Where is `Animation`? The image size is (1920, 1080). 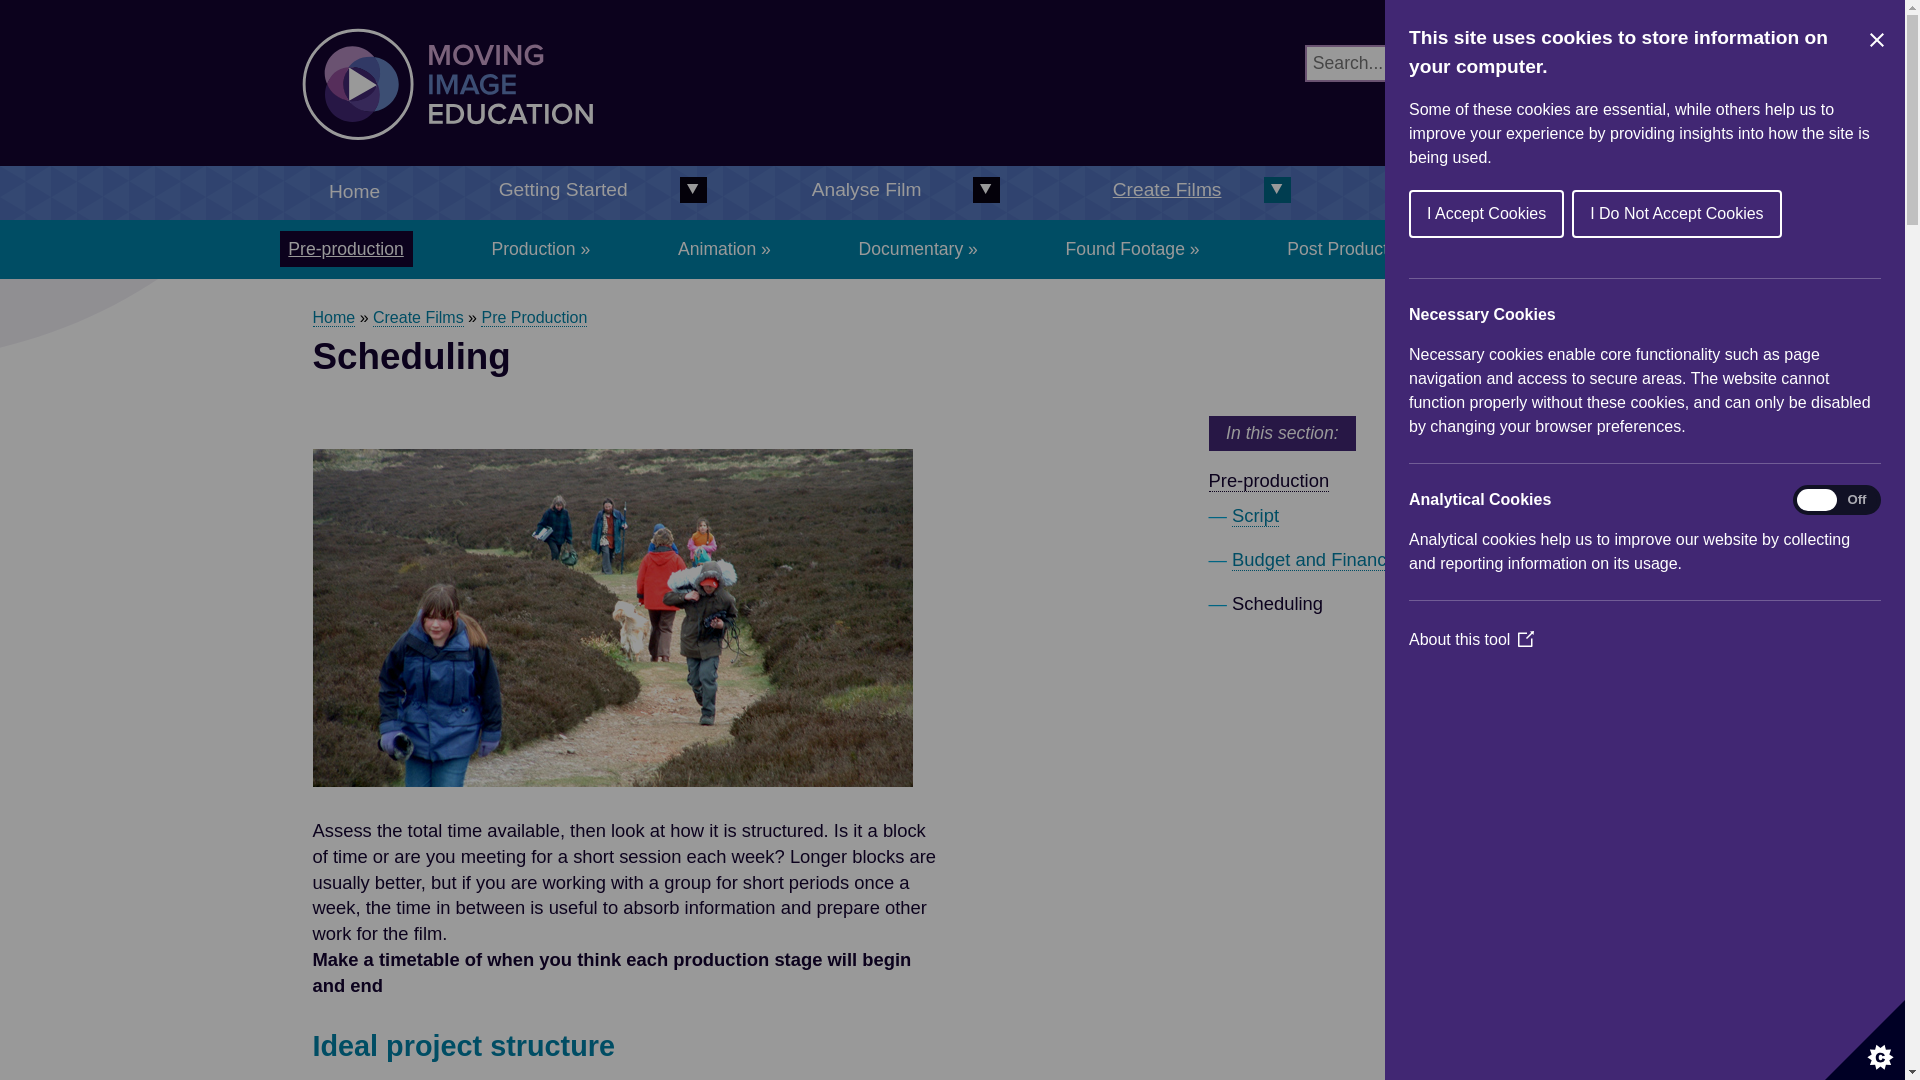 Animation is located at coordinates (724, 248).